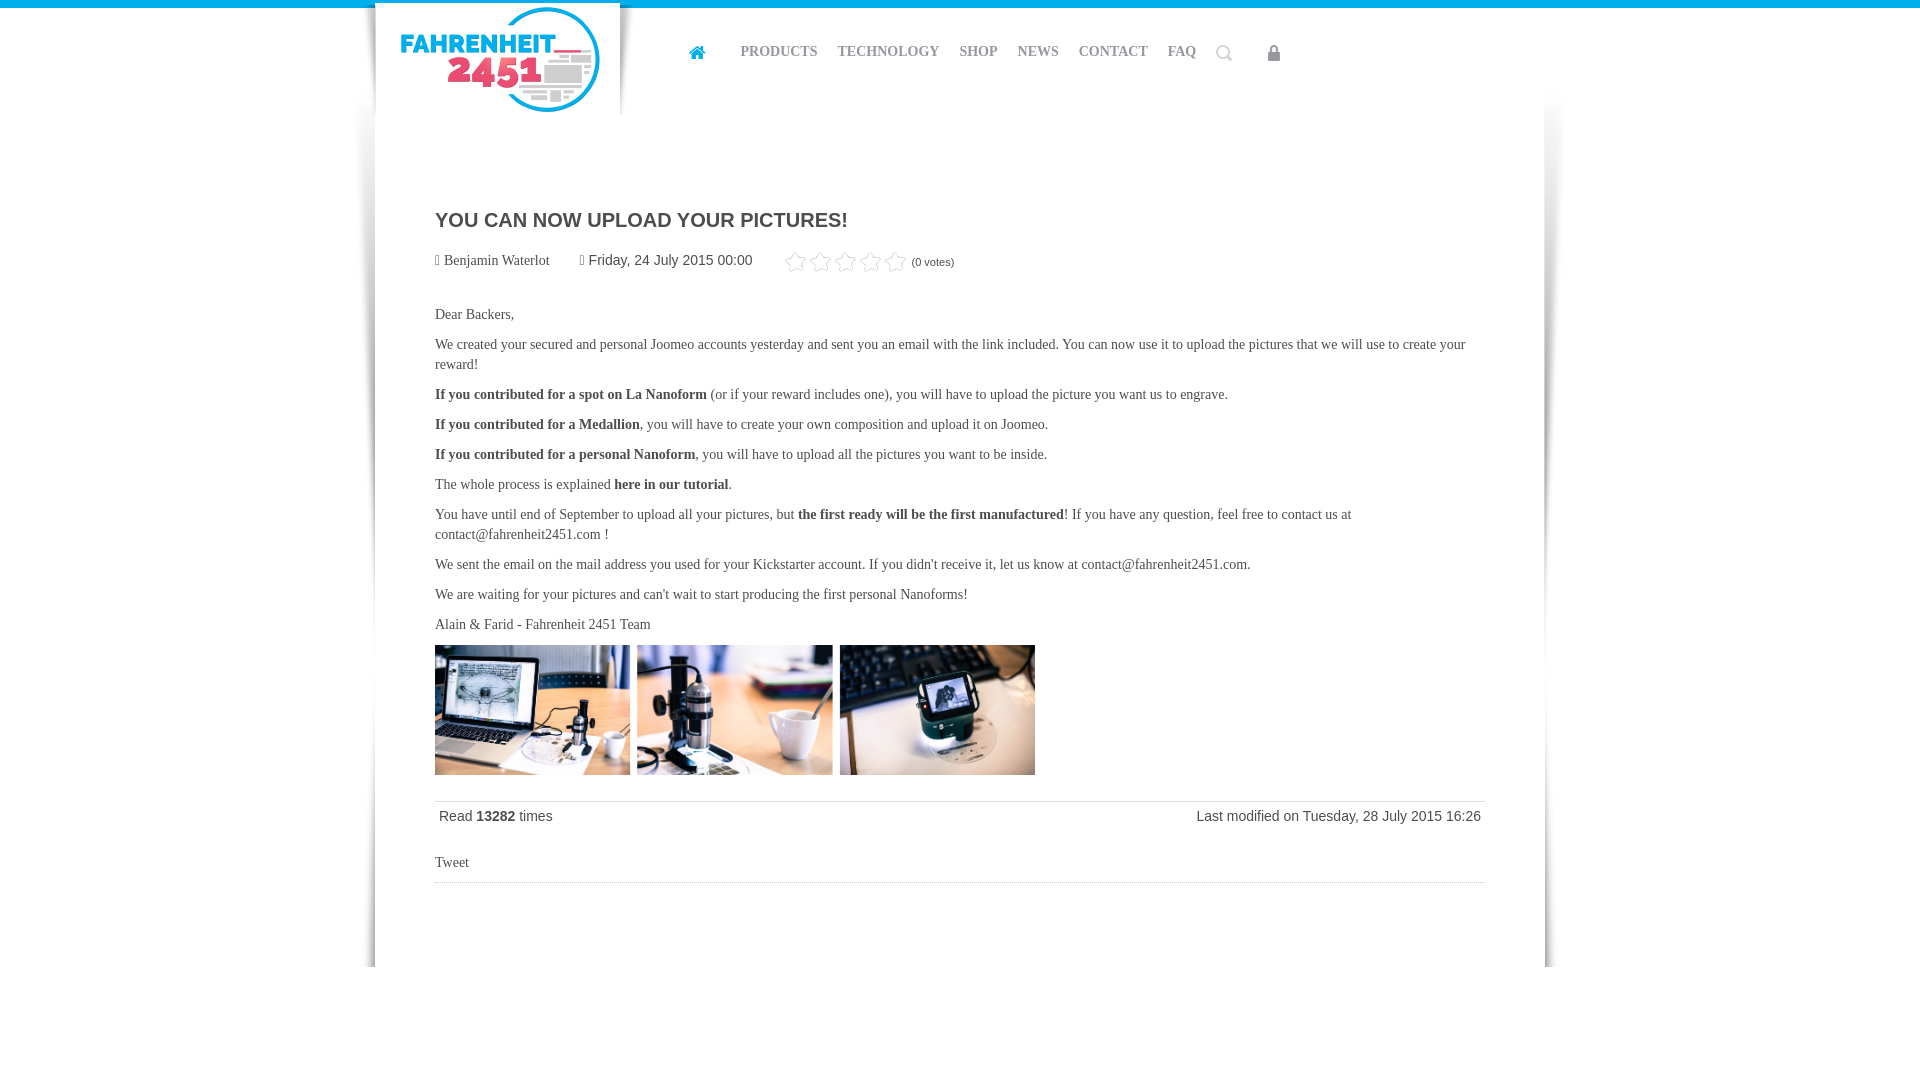  I want to click on 5 stars out of 5, so click(846, 262).